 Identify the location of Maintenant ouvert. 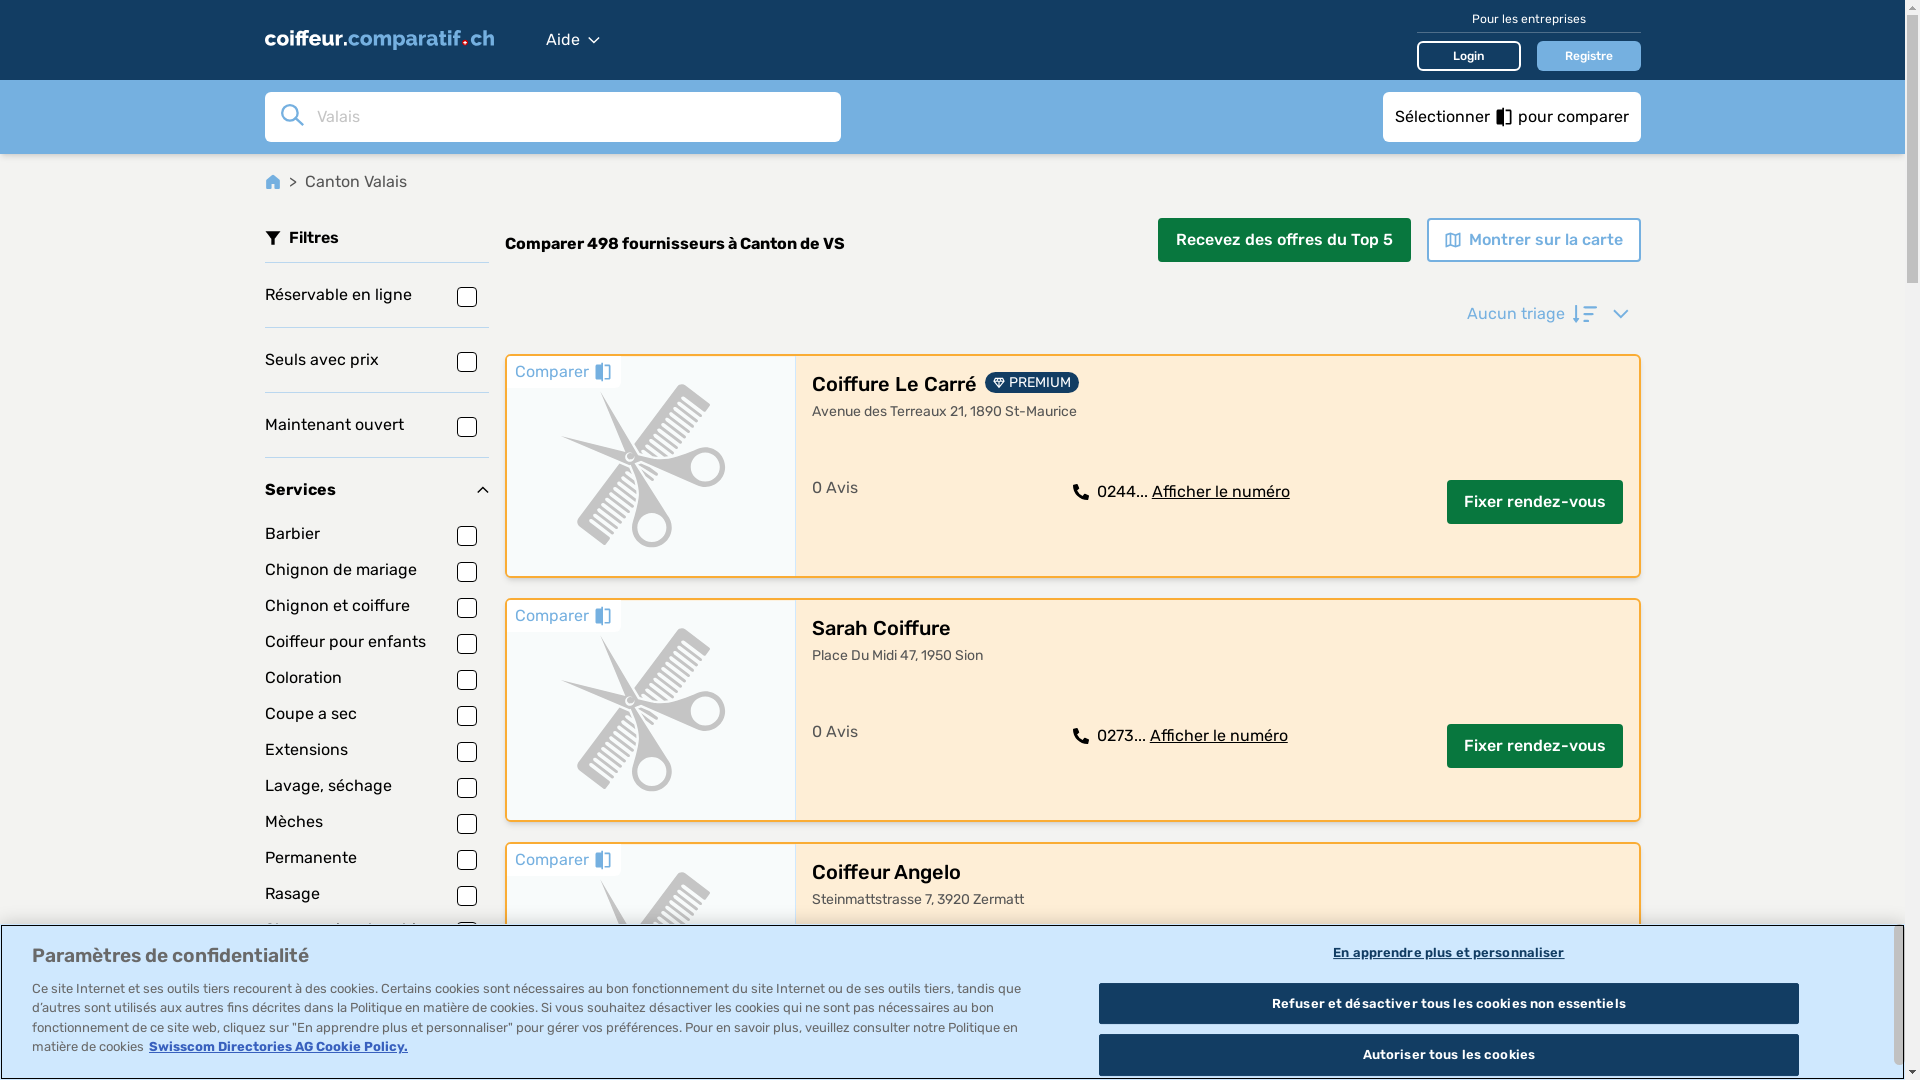
(376, 424).